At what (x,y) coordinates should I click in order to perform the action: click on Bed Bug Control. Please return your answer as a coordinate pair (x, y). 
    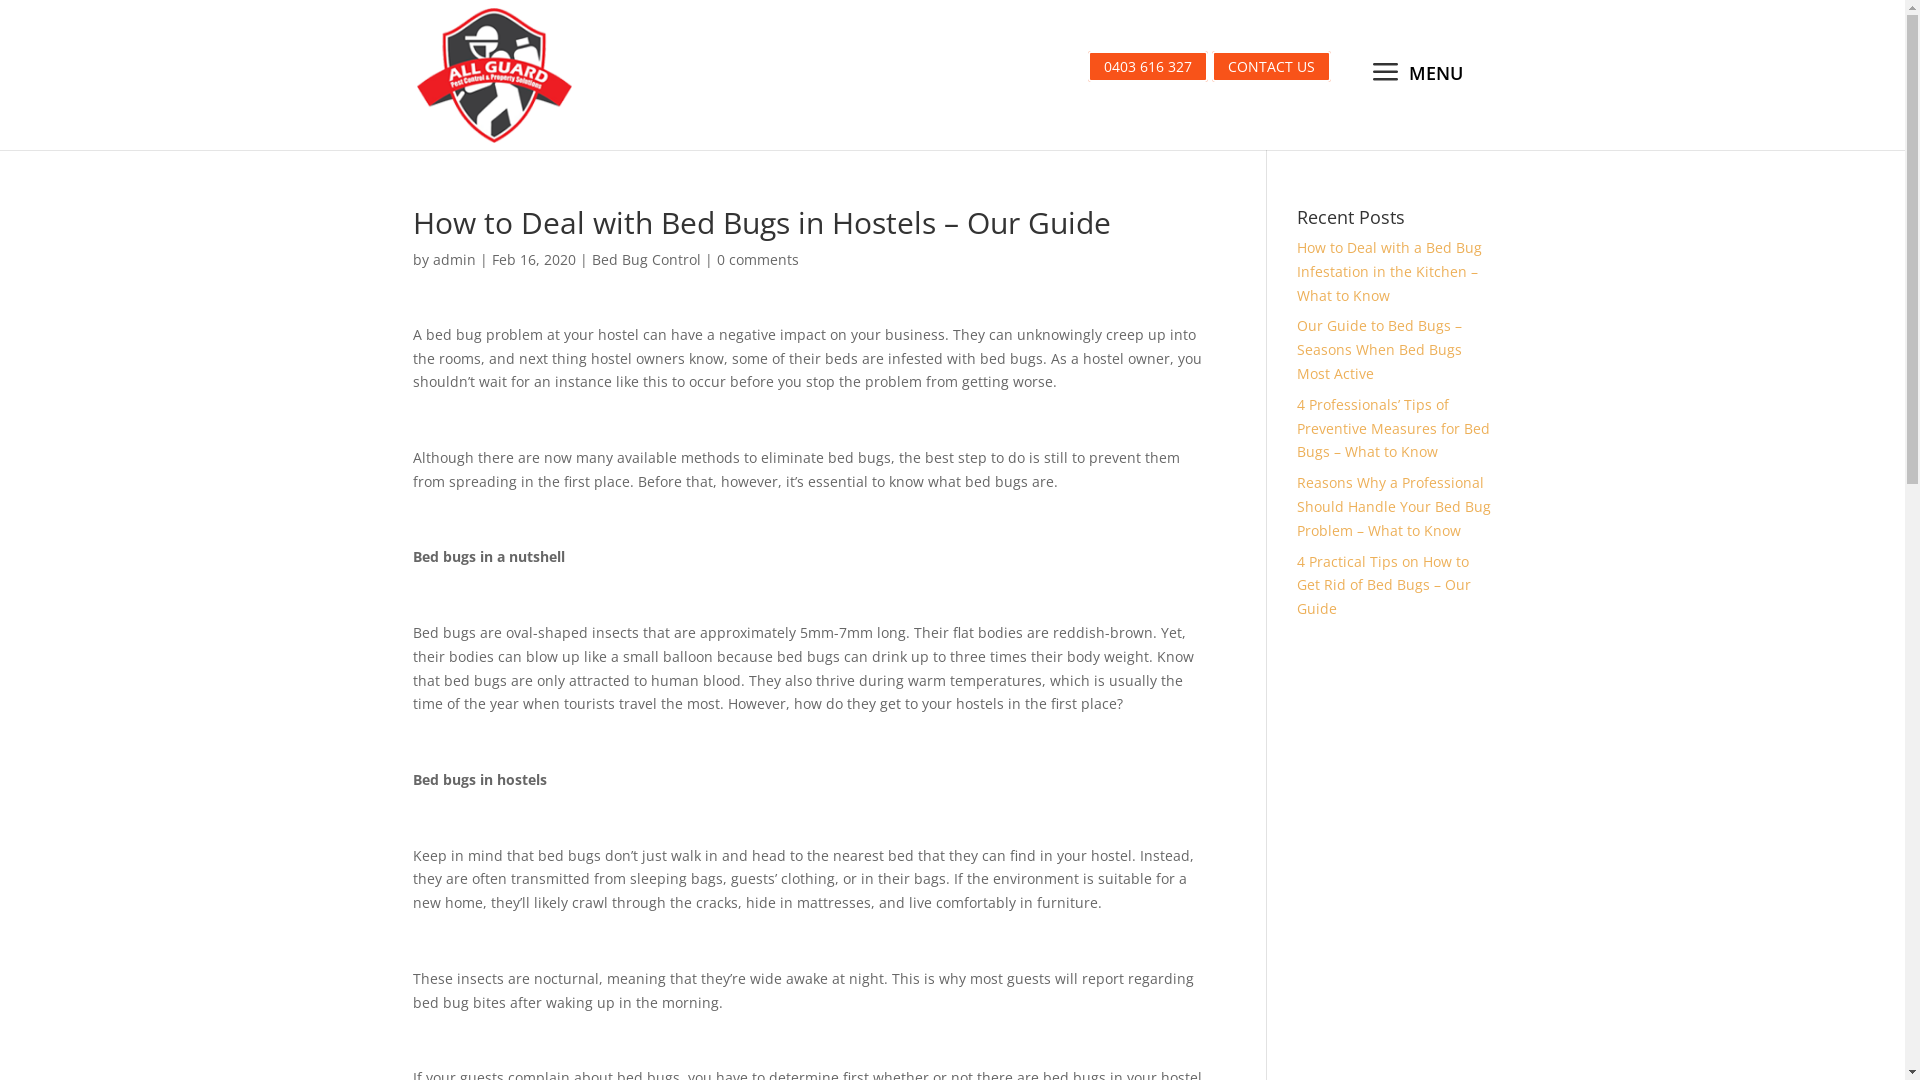
    Looking at the image, I should click on (646, 260).